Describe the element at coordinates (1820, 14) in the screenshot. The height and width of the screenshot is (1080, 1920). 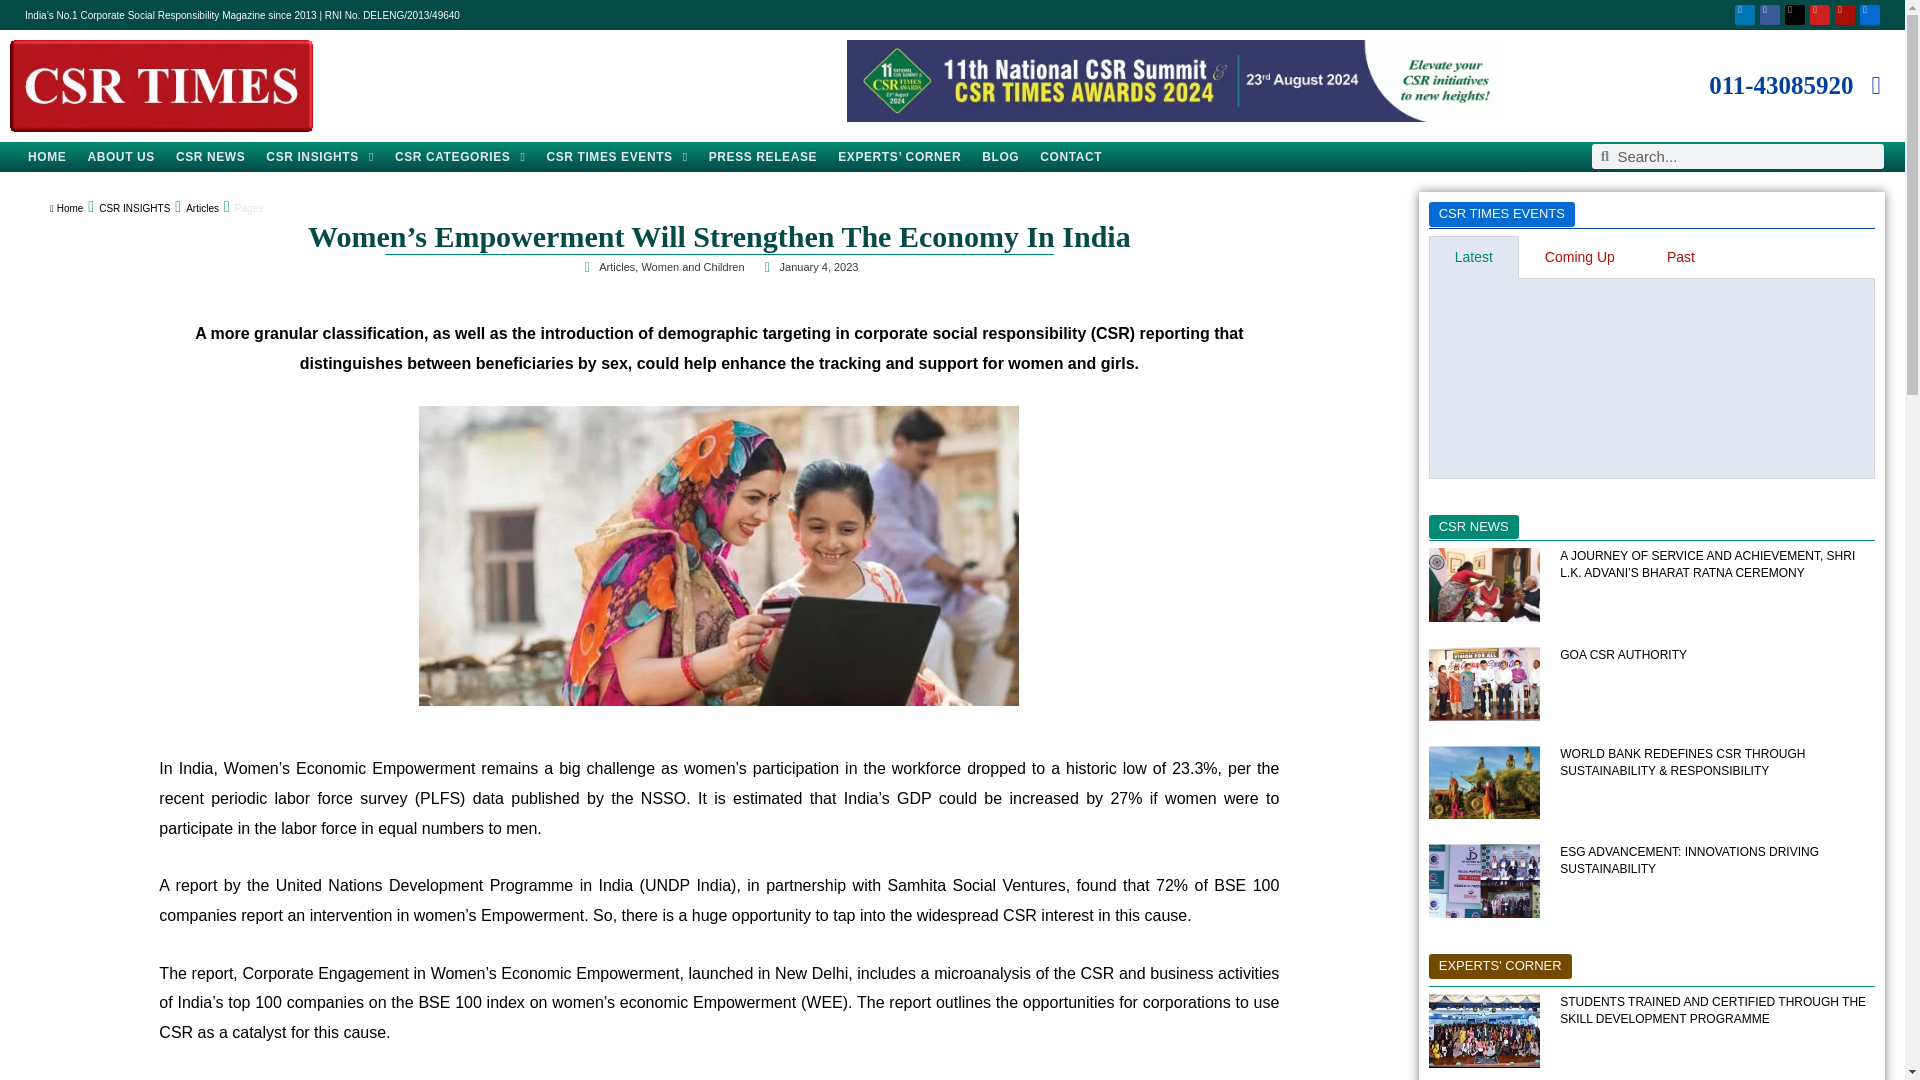
I see `Youtube` at that location.